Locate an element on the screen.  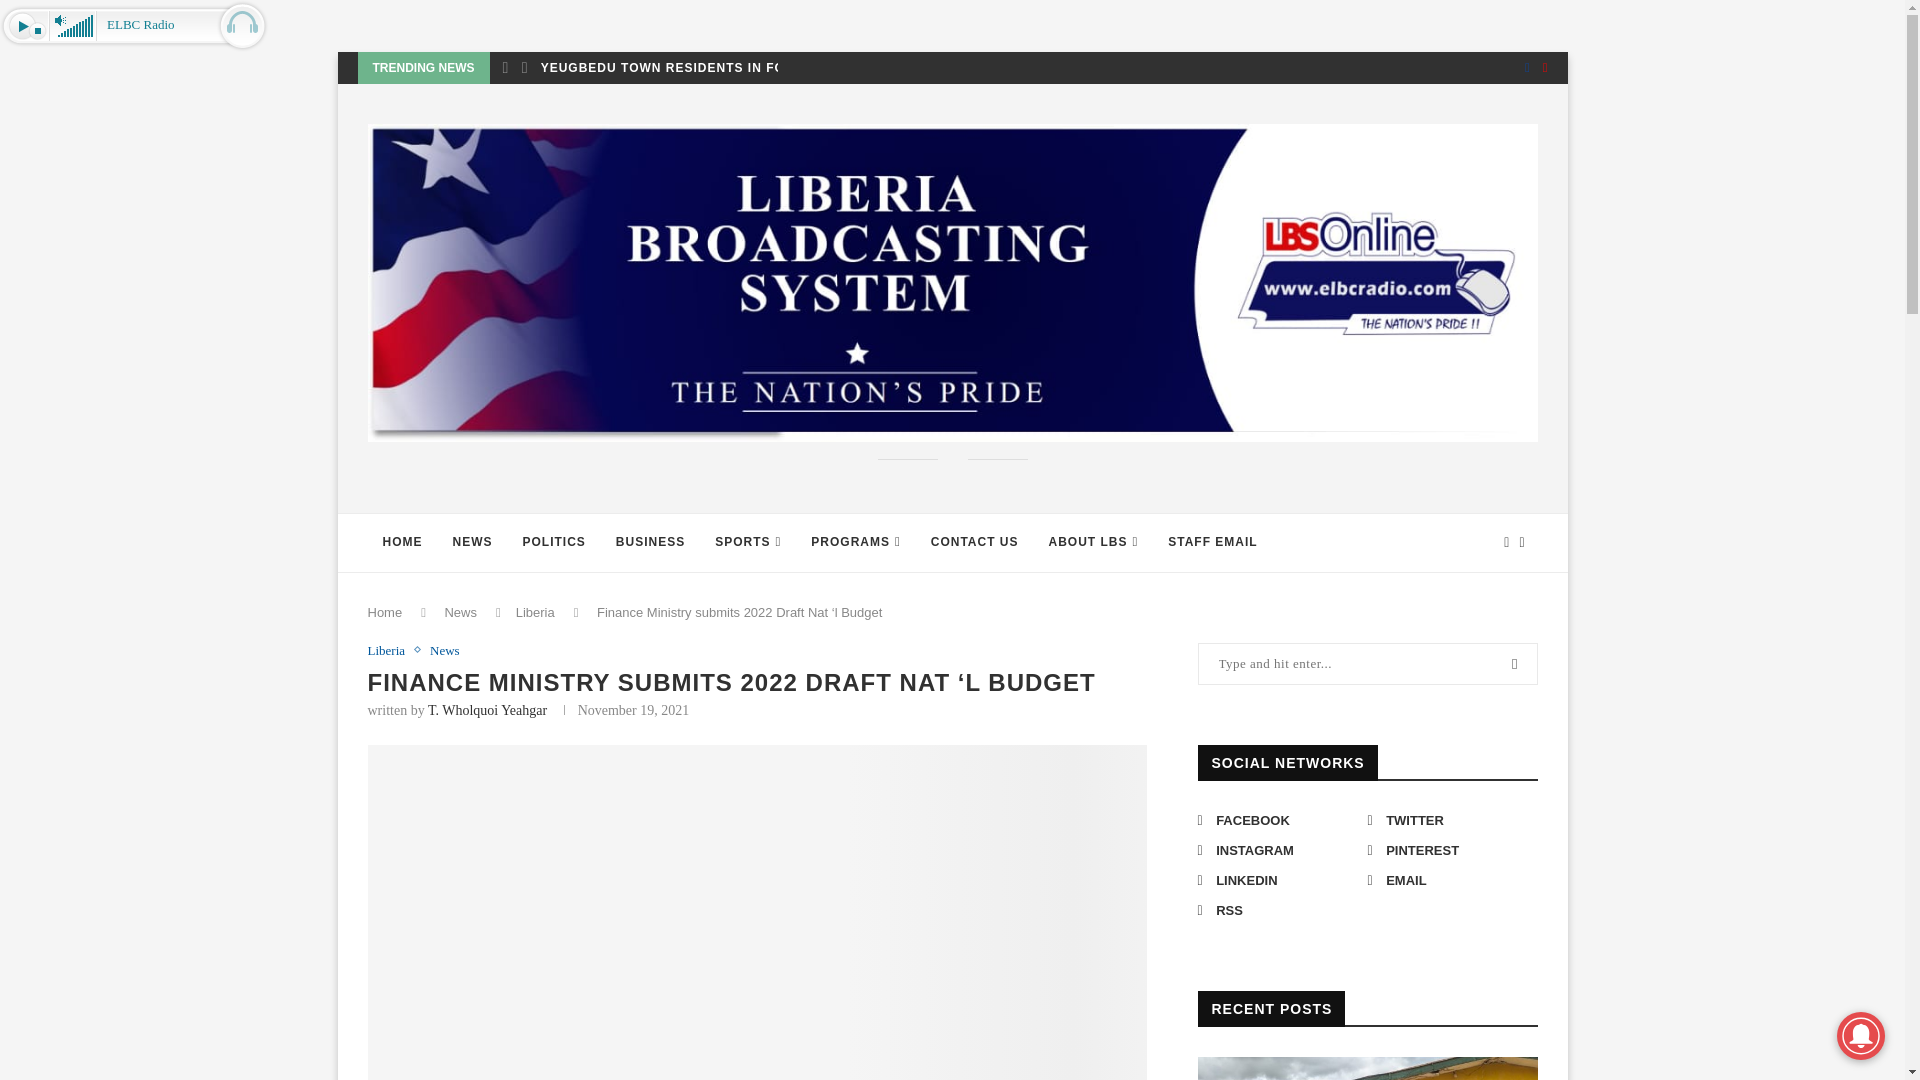
YEUGBEDU TOWN RESIDENTS IN FOYA DISTRICT FLEE EARTH... is located at coordinates (757, 68).